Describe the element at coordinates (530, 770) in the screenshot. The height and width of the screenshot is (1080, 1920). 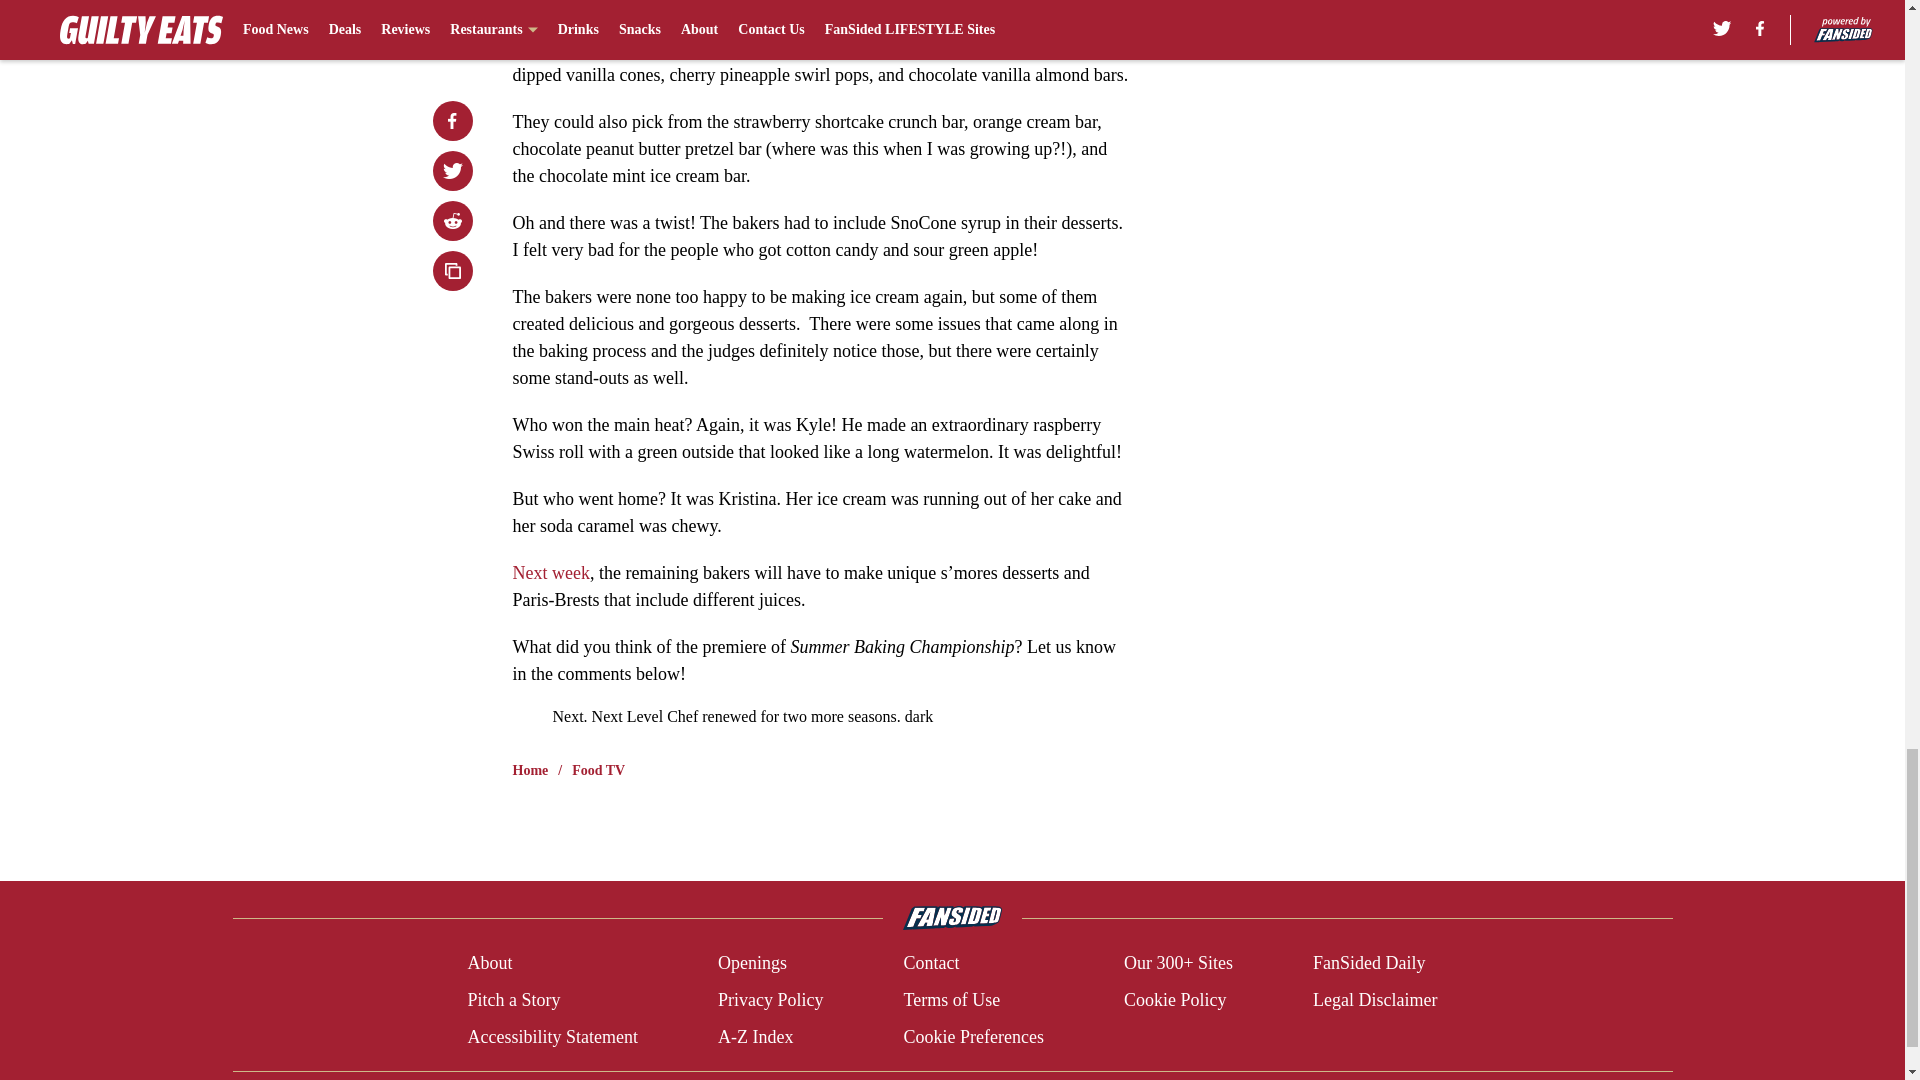
I see `Home` at that location.